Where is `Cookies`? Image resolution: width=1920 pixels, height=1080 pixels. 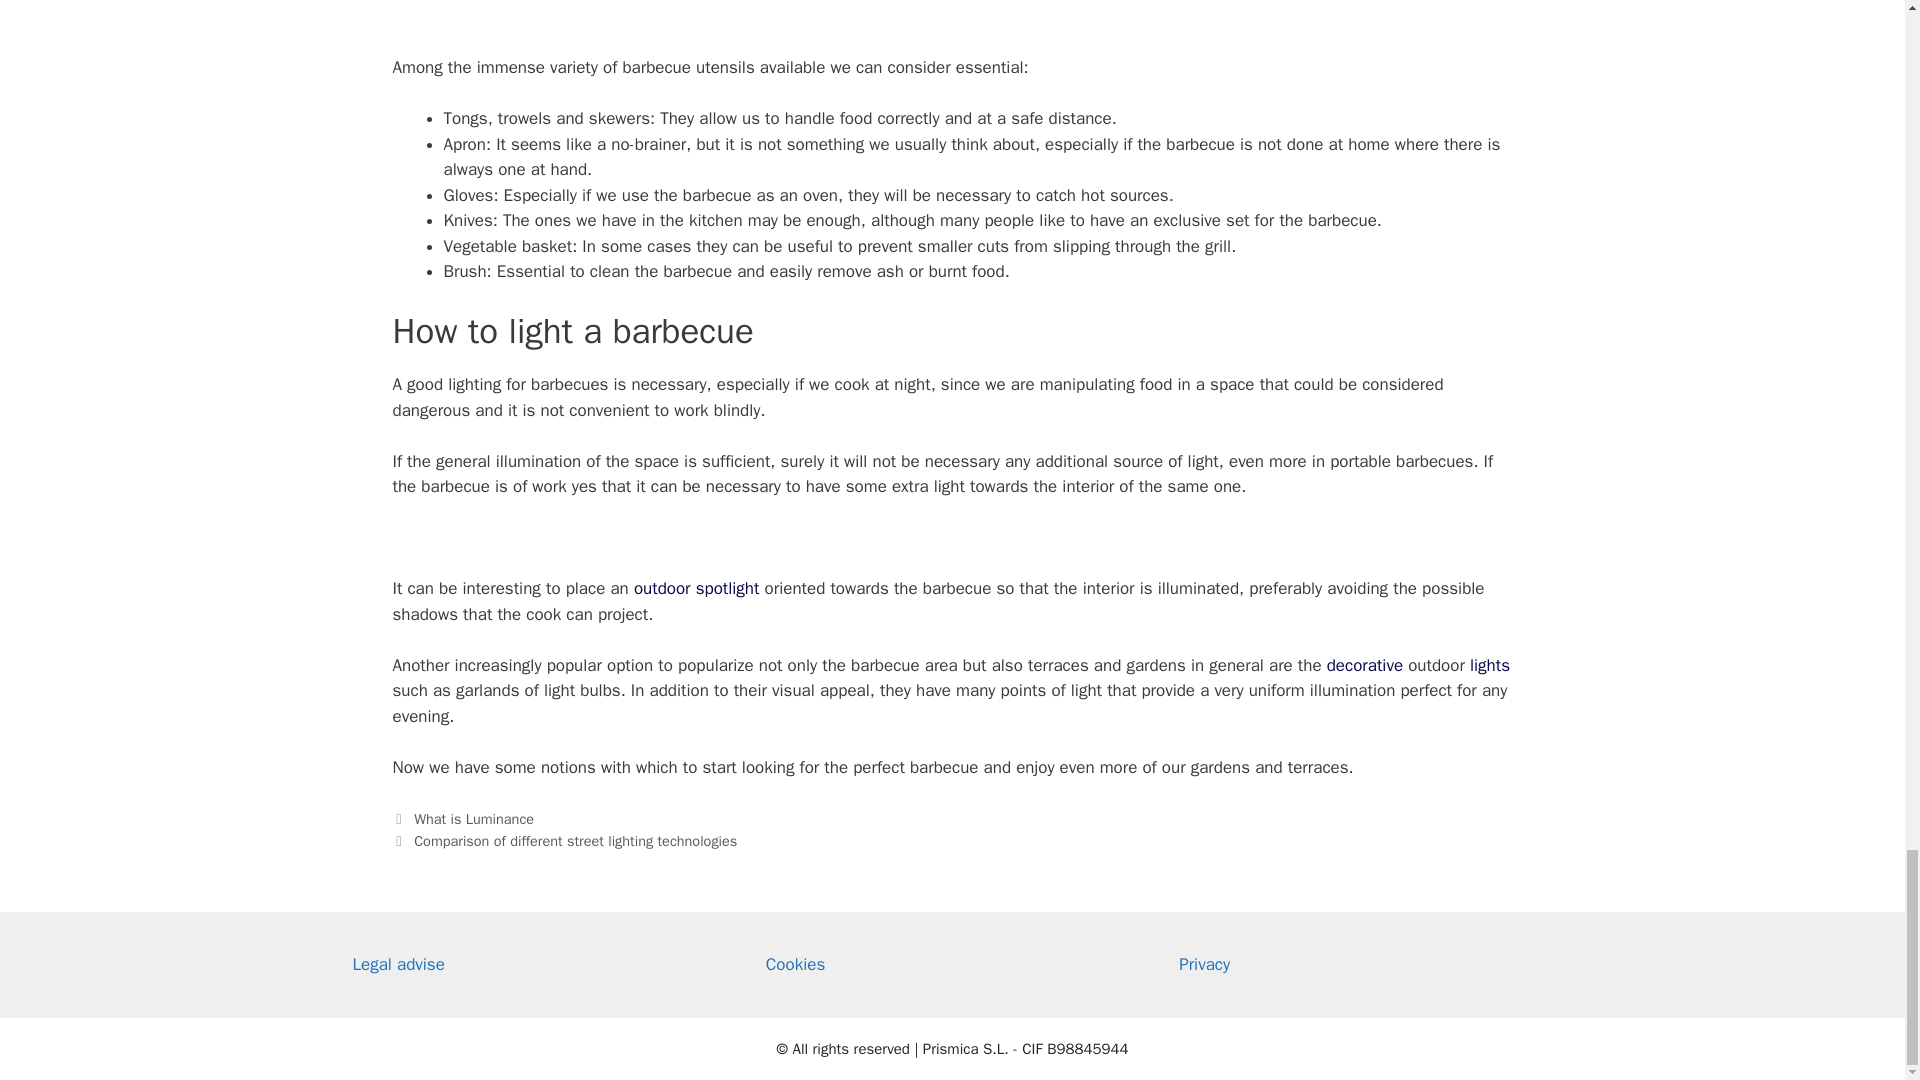
Cookies is located at coordinates (796, 964).